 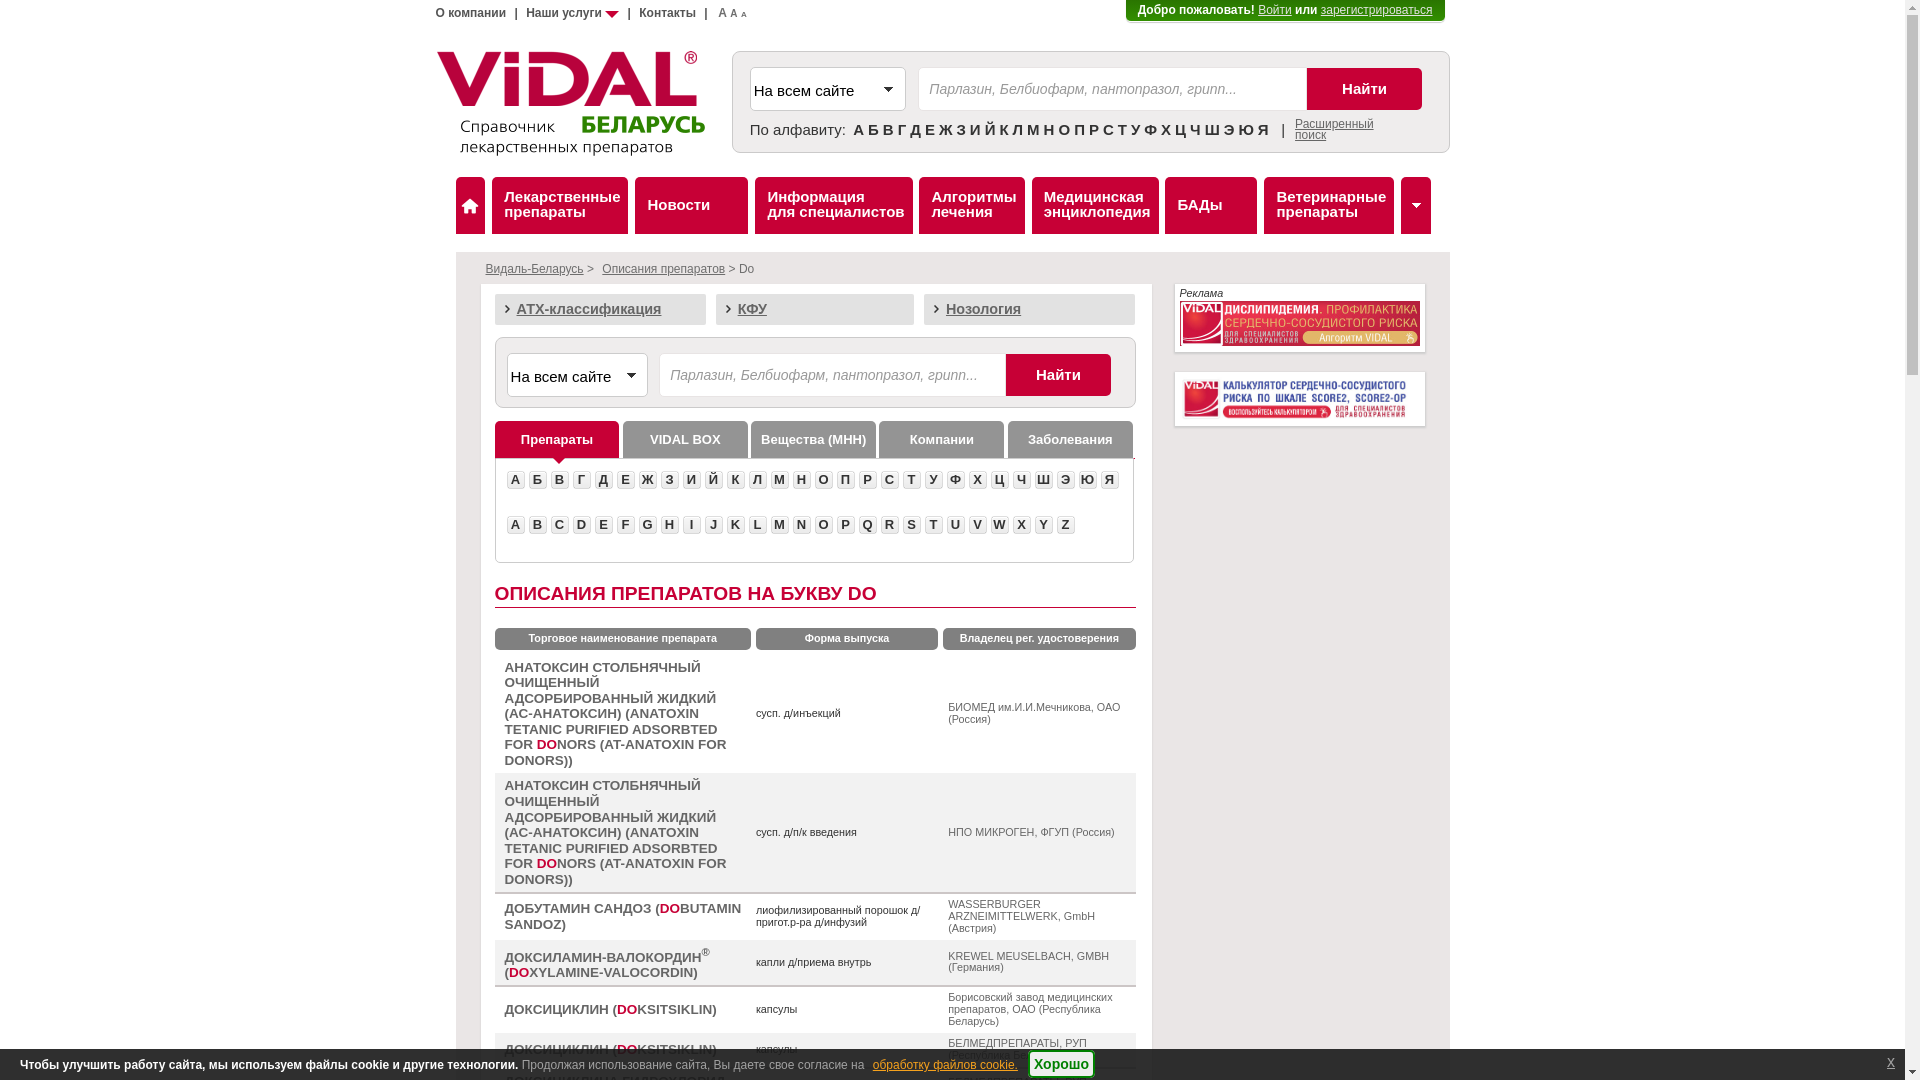 What do you see at coordinates (603, 525) in the screenshot?
I see `E` at bounding box center [603, 525].